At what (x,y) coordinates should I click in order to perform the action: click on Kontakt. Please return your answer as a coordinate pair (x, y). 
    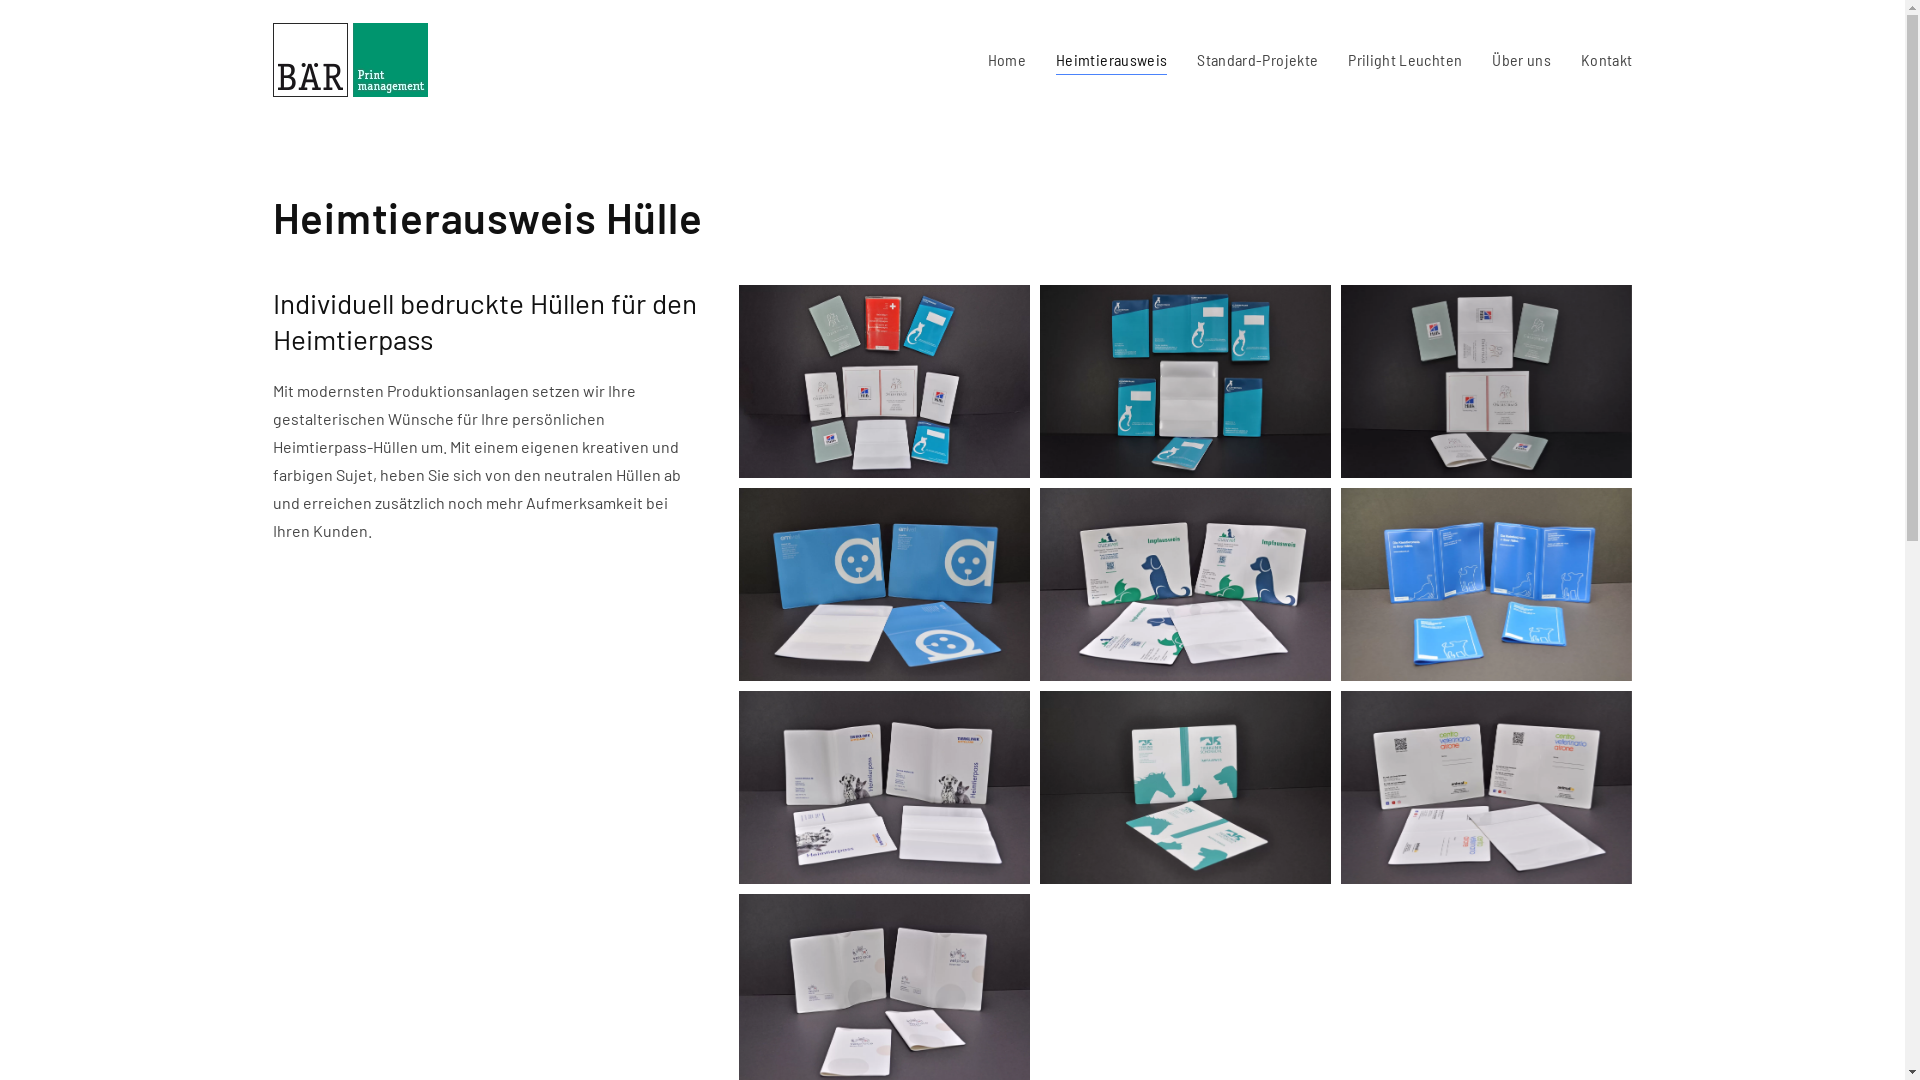
    Looking at the image, I should click on (1606, 60).